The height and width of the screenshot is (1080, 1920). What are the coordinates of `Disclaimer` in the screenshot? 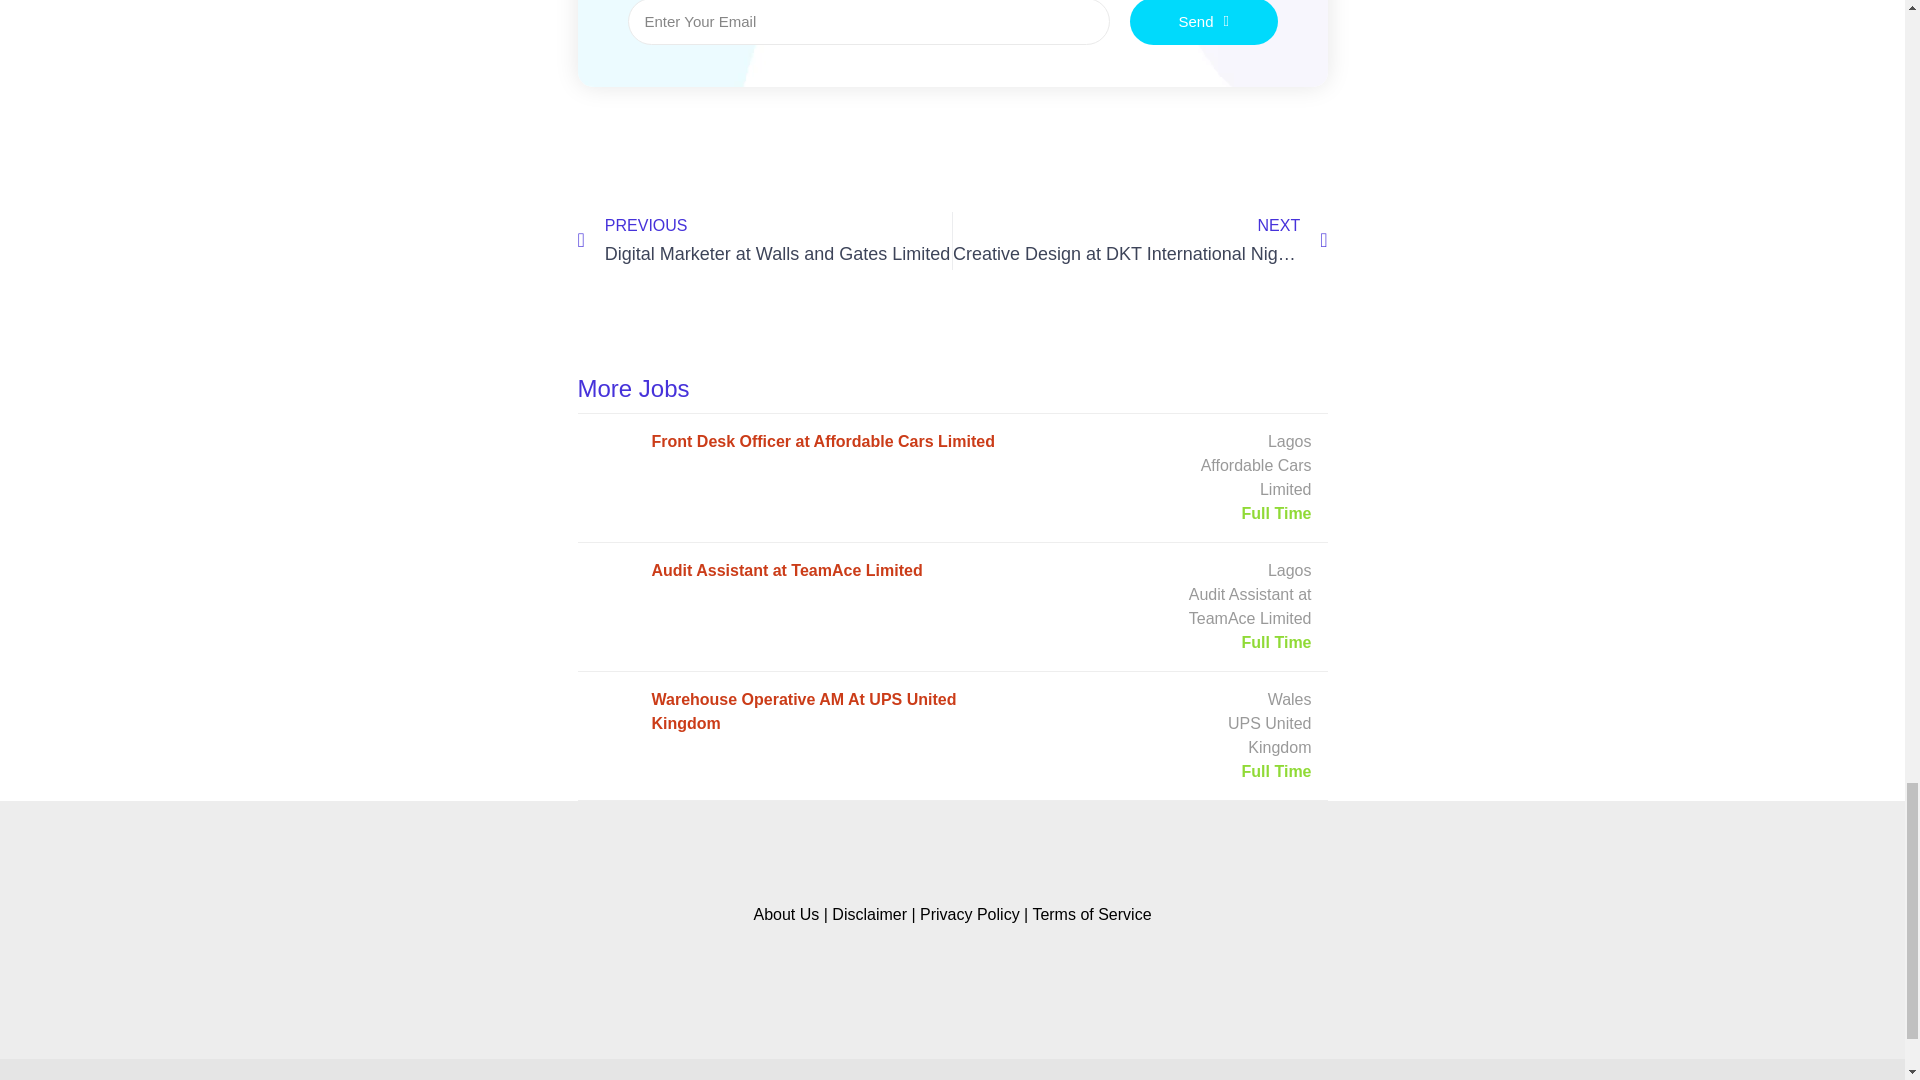 It's located at (868, 914).